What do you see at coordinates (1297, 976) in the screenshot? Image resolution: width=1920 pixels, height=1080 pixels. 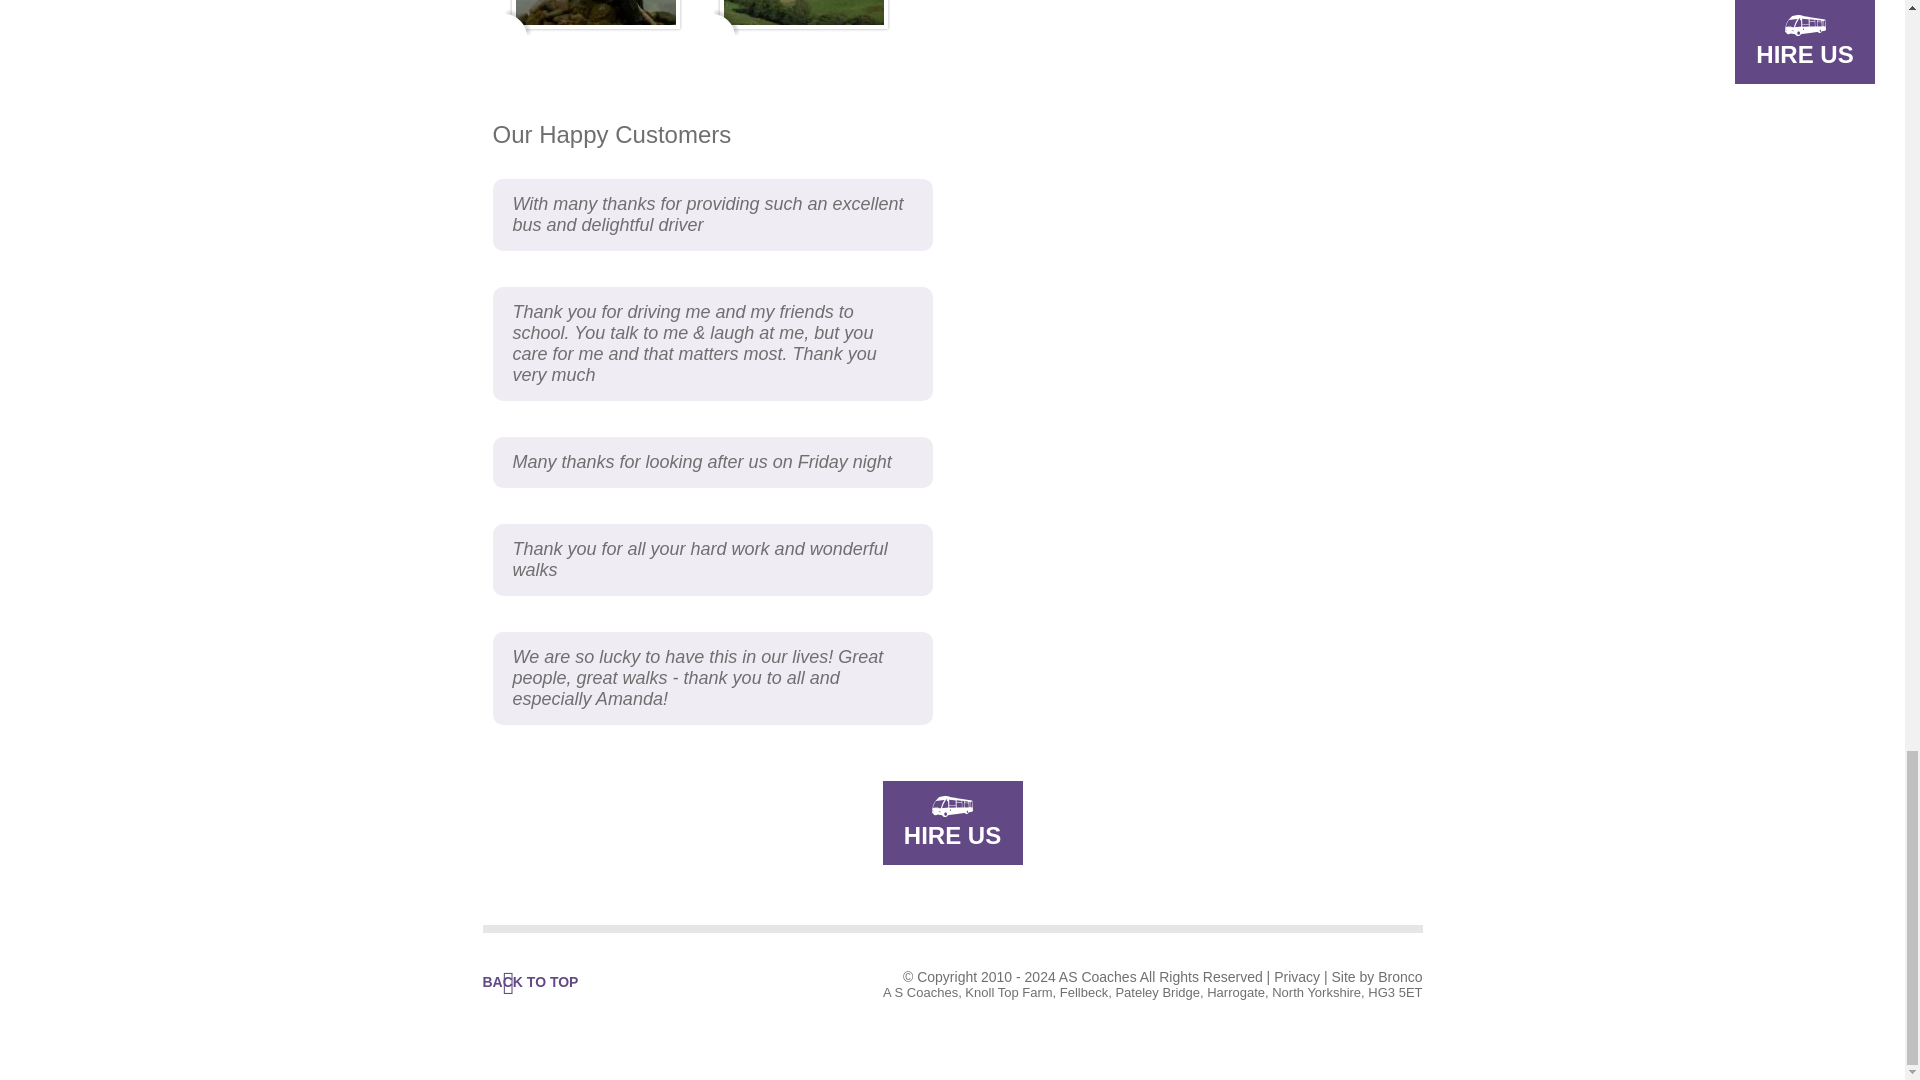 I see `Privacy` at bounding box center [1297, 976].